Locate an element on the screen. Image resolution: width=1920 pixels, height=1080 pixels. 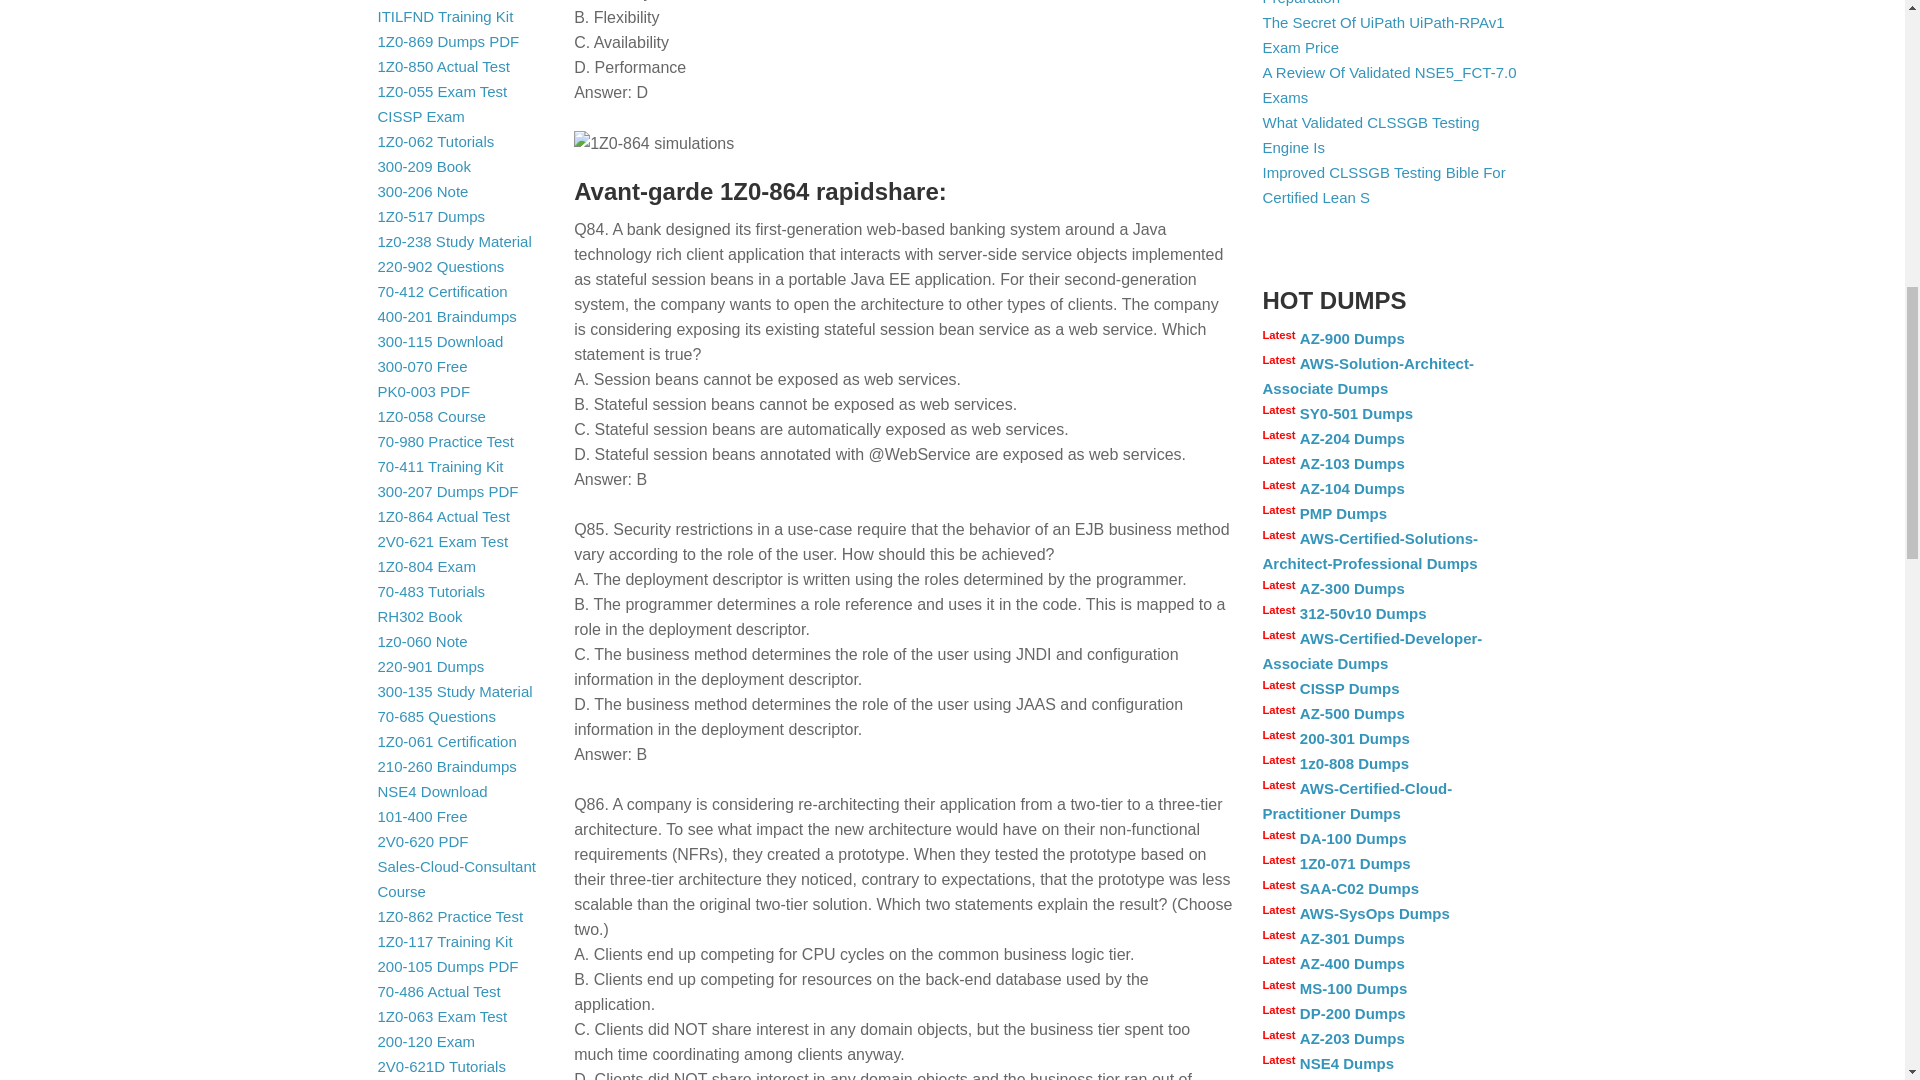
1Z0-850 Actual Test is located at coordinates (444, 66).